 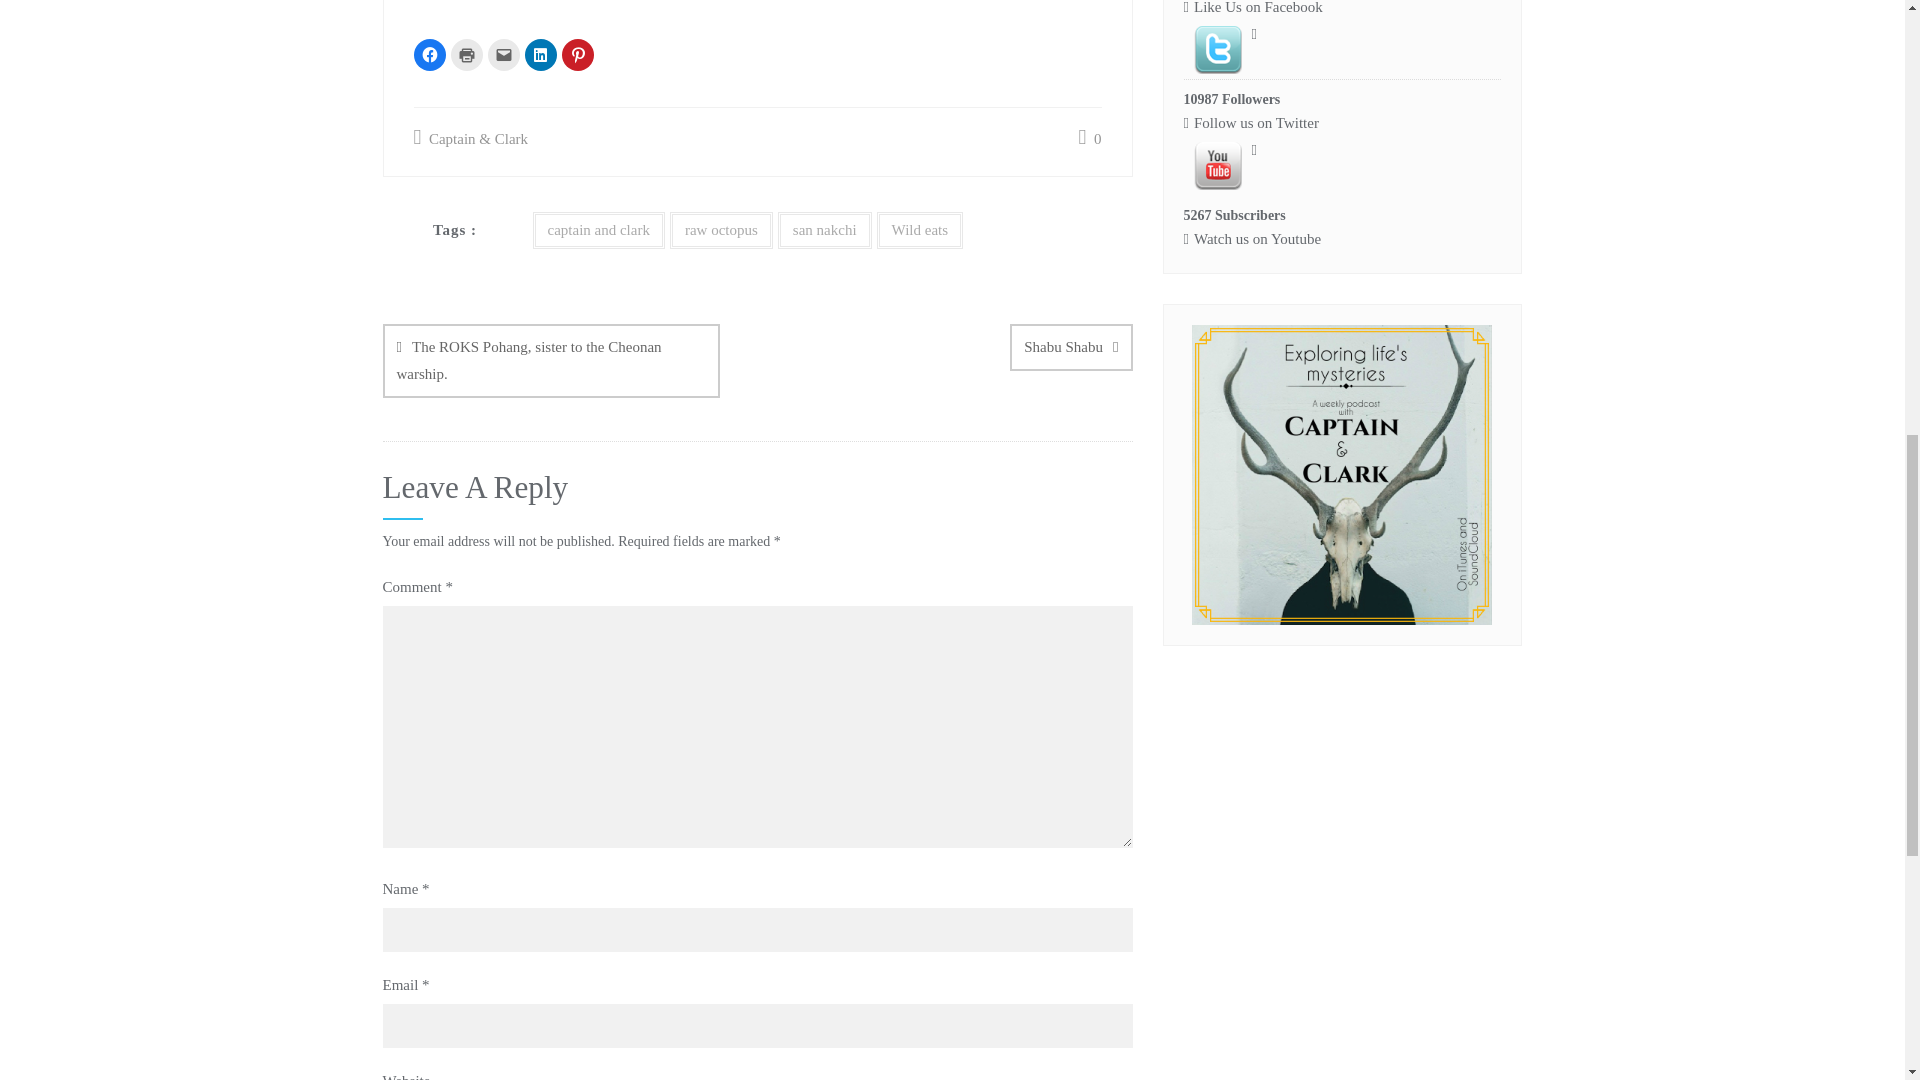 What do you see at coordinates (920, 230) in the screenshot?
I see `Wild eats` at bounding box center [920, 230].